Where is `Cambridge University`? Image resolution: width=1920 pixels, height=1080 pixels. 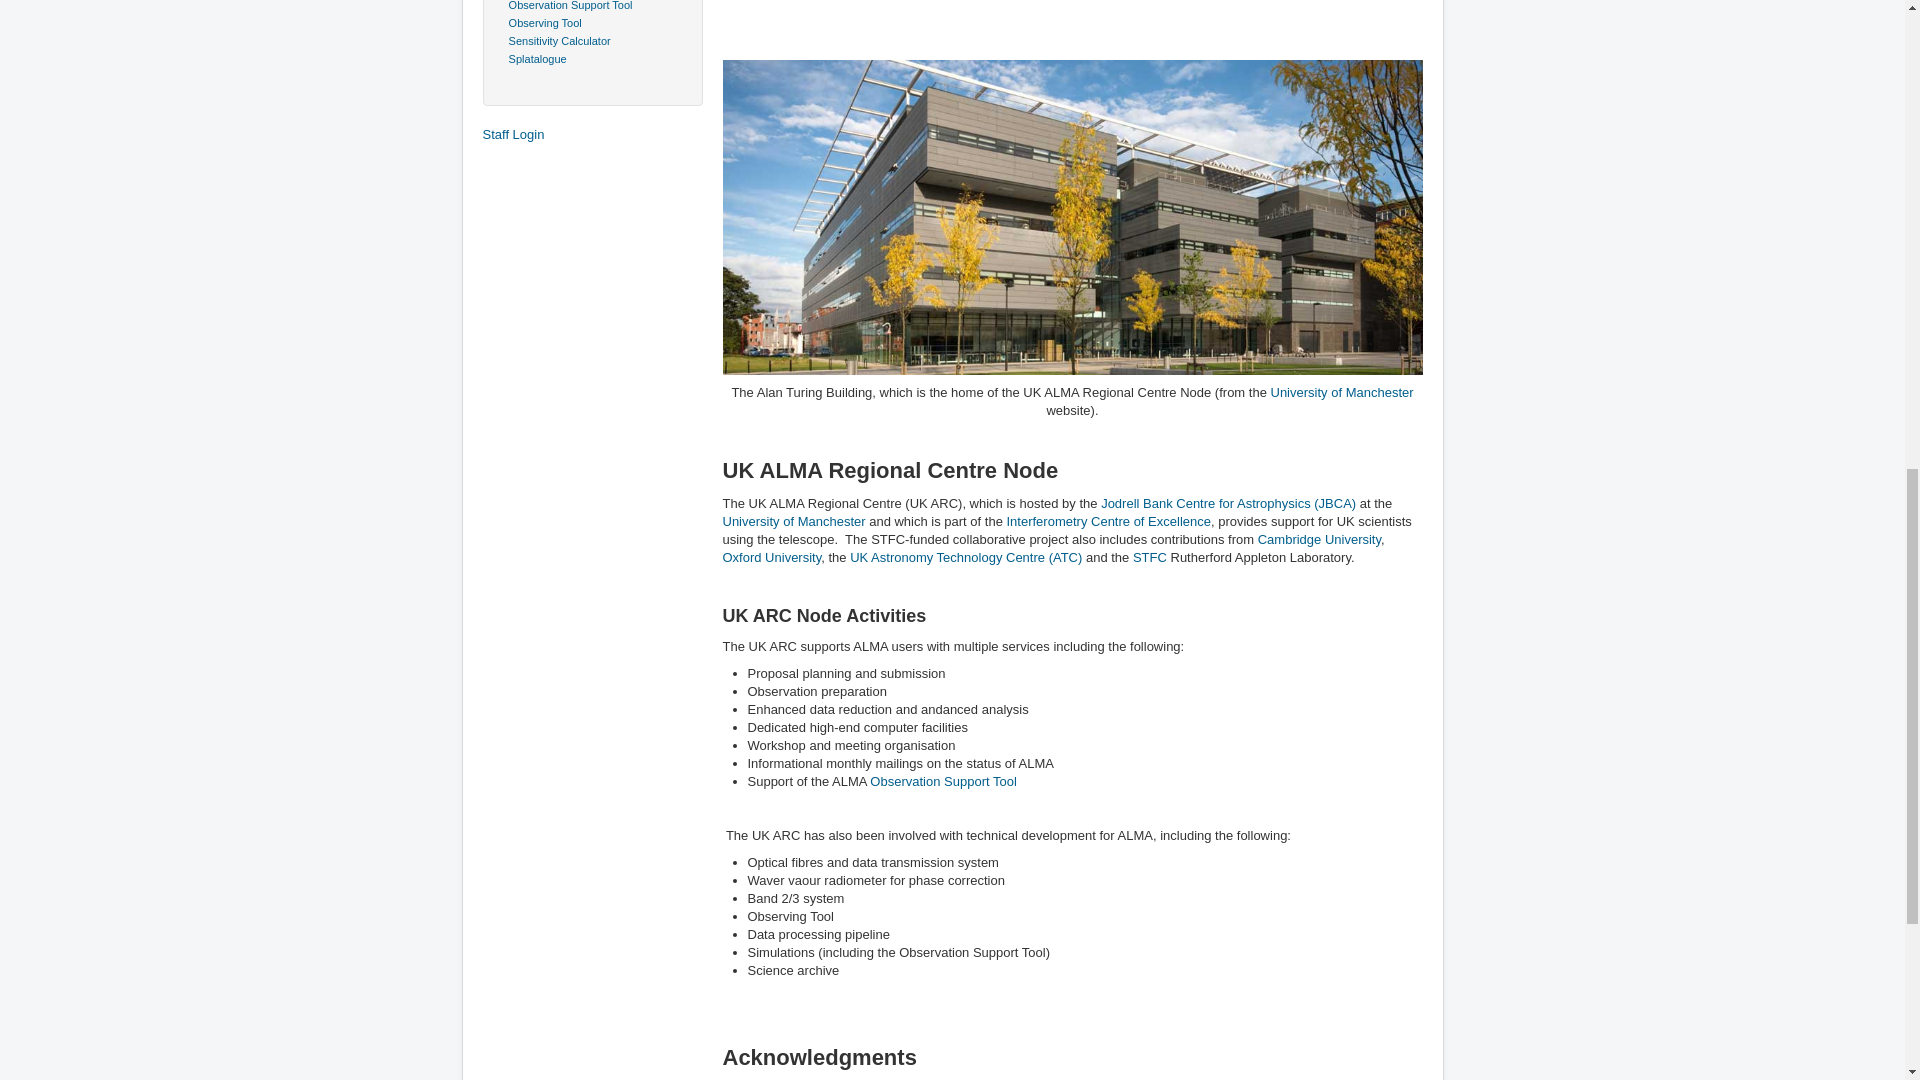
Cambridge University is located at coordinates (1318, 539).